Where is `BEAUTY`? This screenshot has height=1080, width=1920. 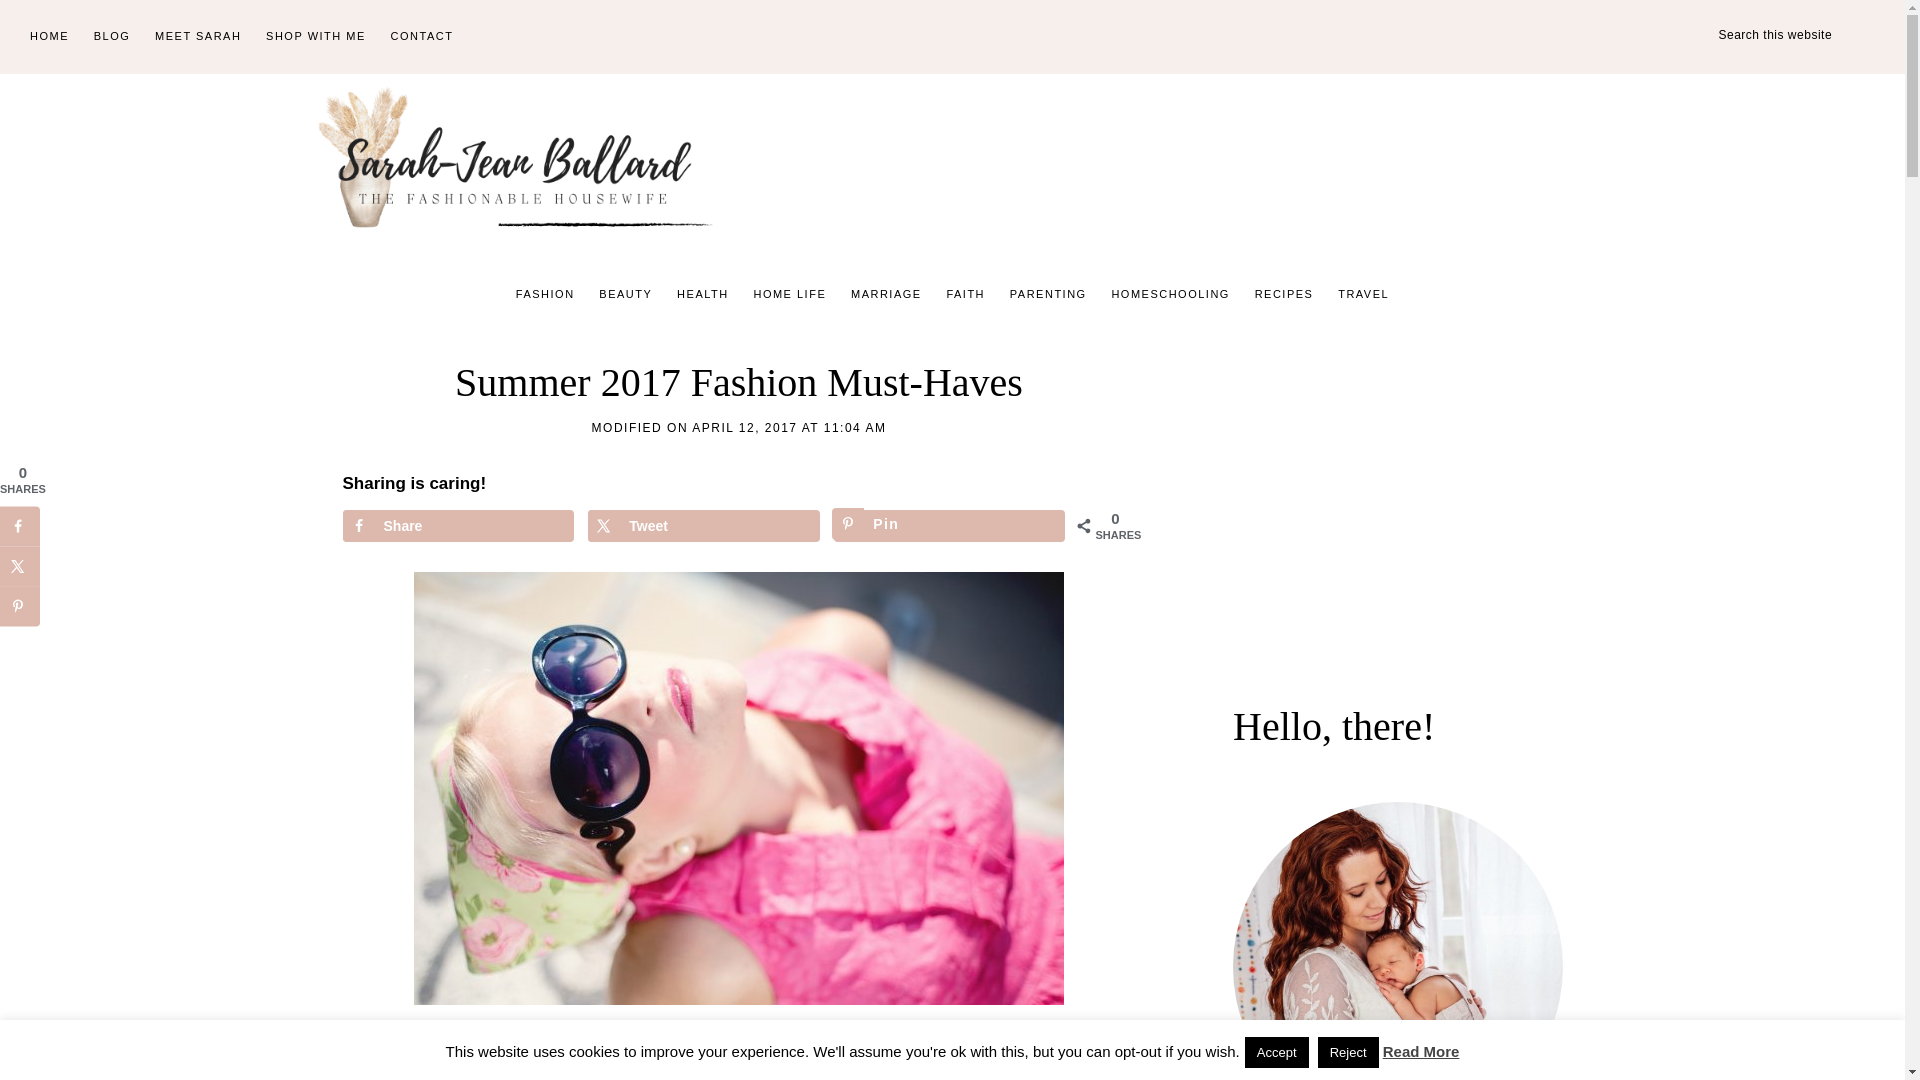 BEAUTY is located at coordinates (626, 294).